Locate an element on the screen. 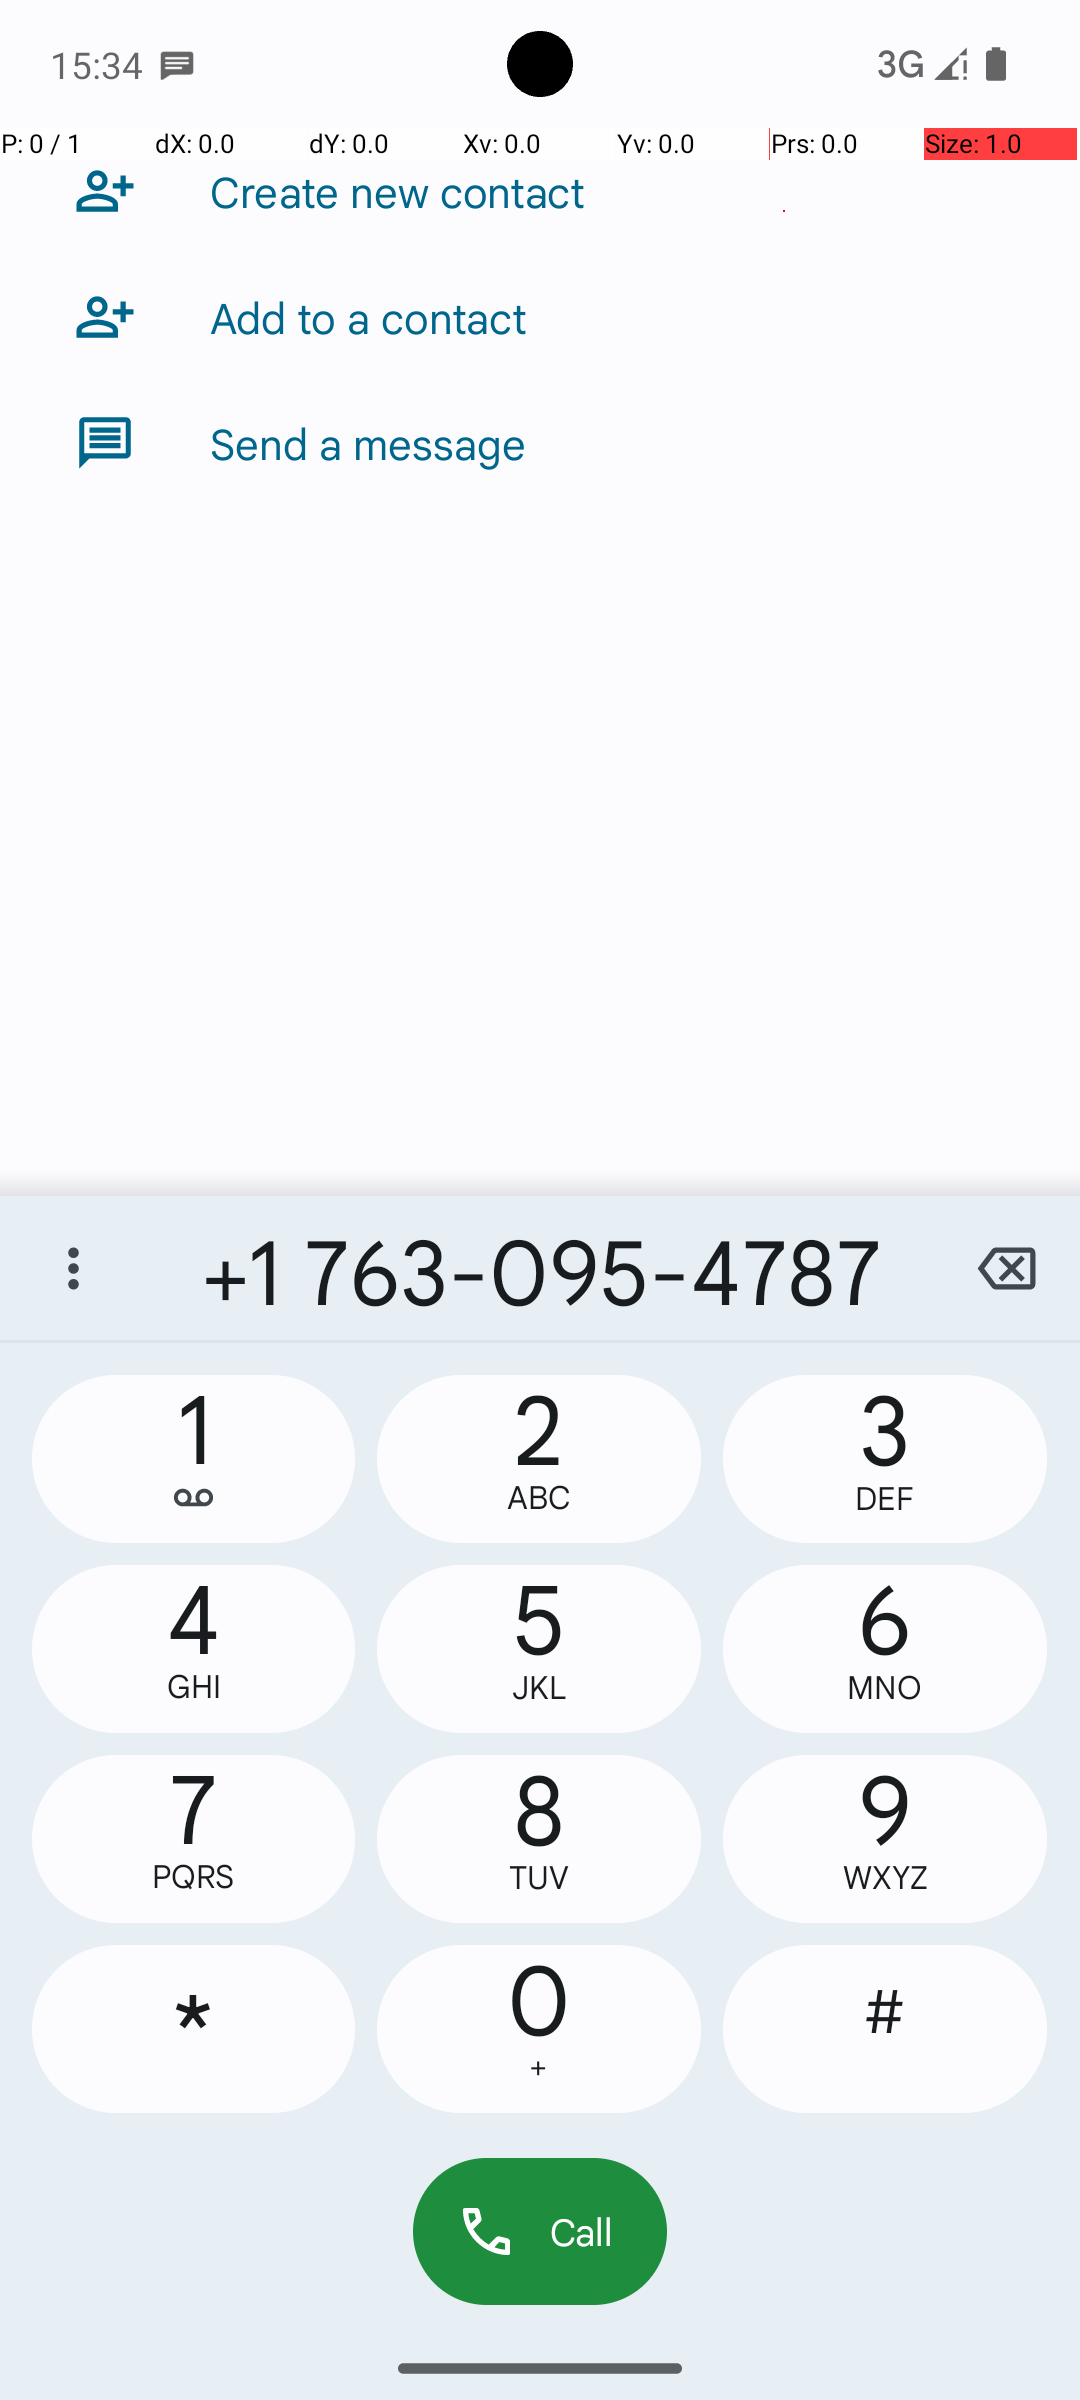 This screenshot has height=2400, width=1080. * is located at coordinates (194, 2029).